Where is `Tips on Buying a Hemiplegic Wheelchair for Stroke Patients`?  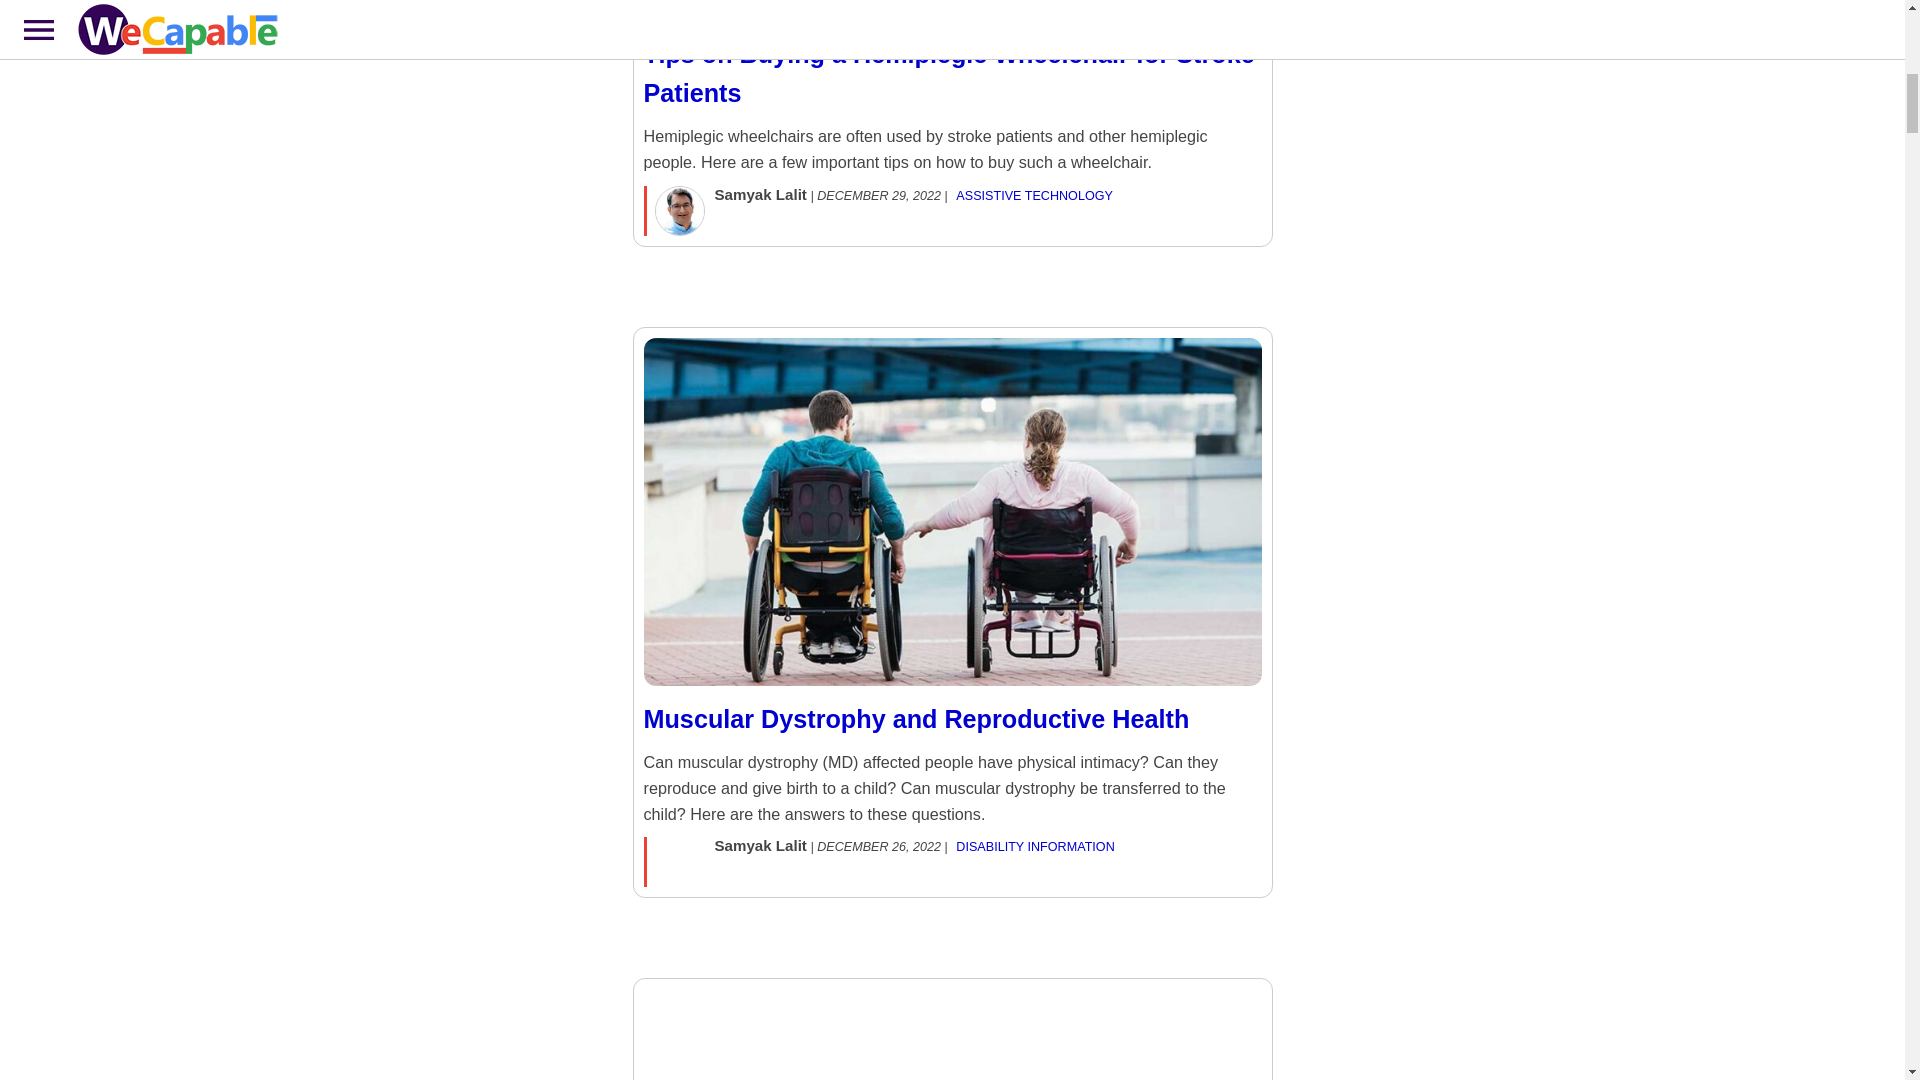 Tips on Buying a Hemiplegic Wheelchair for Stroke Patients is located at coordinates (952, 93).